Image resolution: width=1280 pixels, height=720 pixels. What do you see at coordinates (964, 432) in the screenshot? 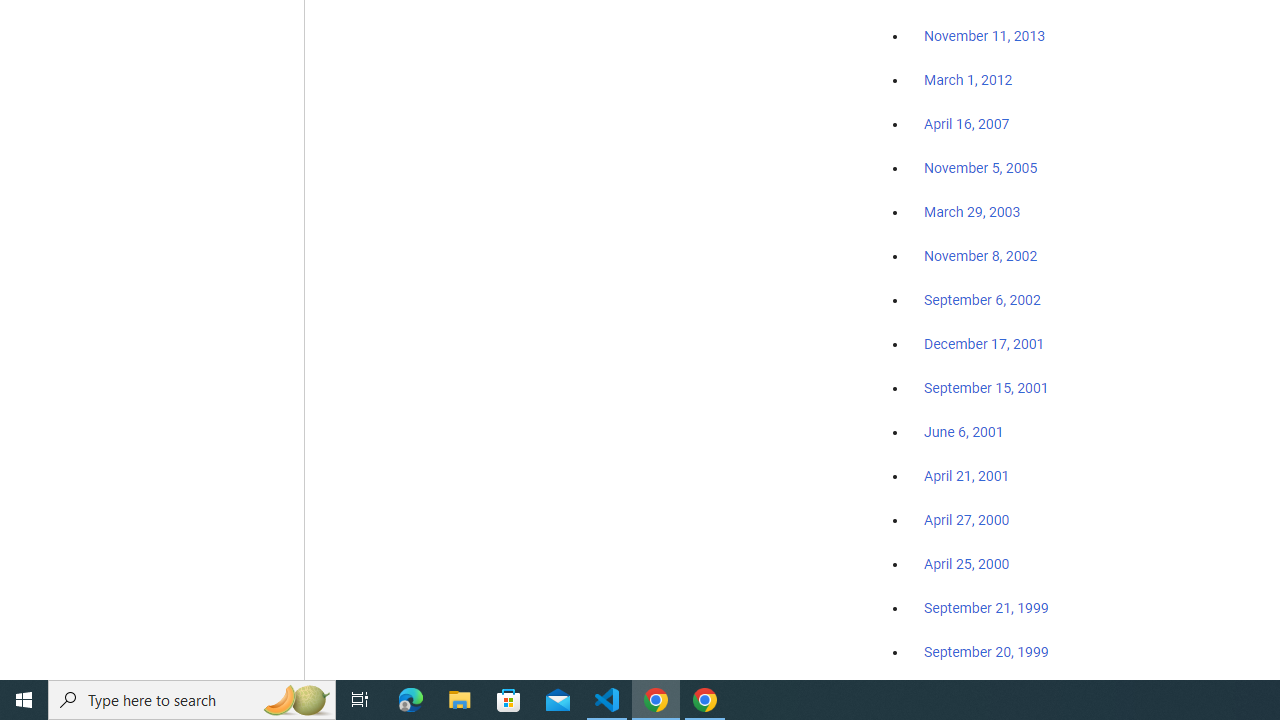
I see `June 6, 2001` at bounding box center [964, 432].